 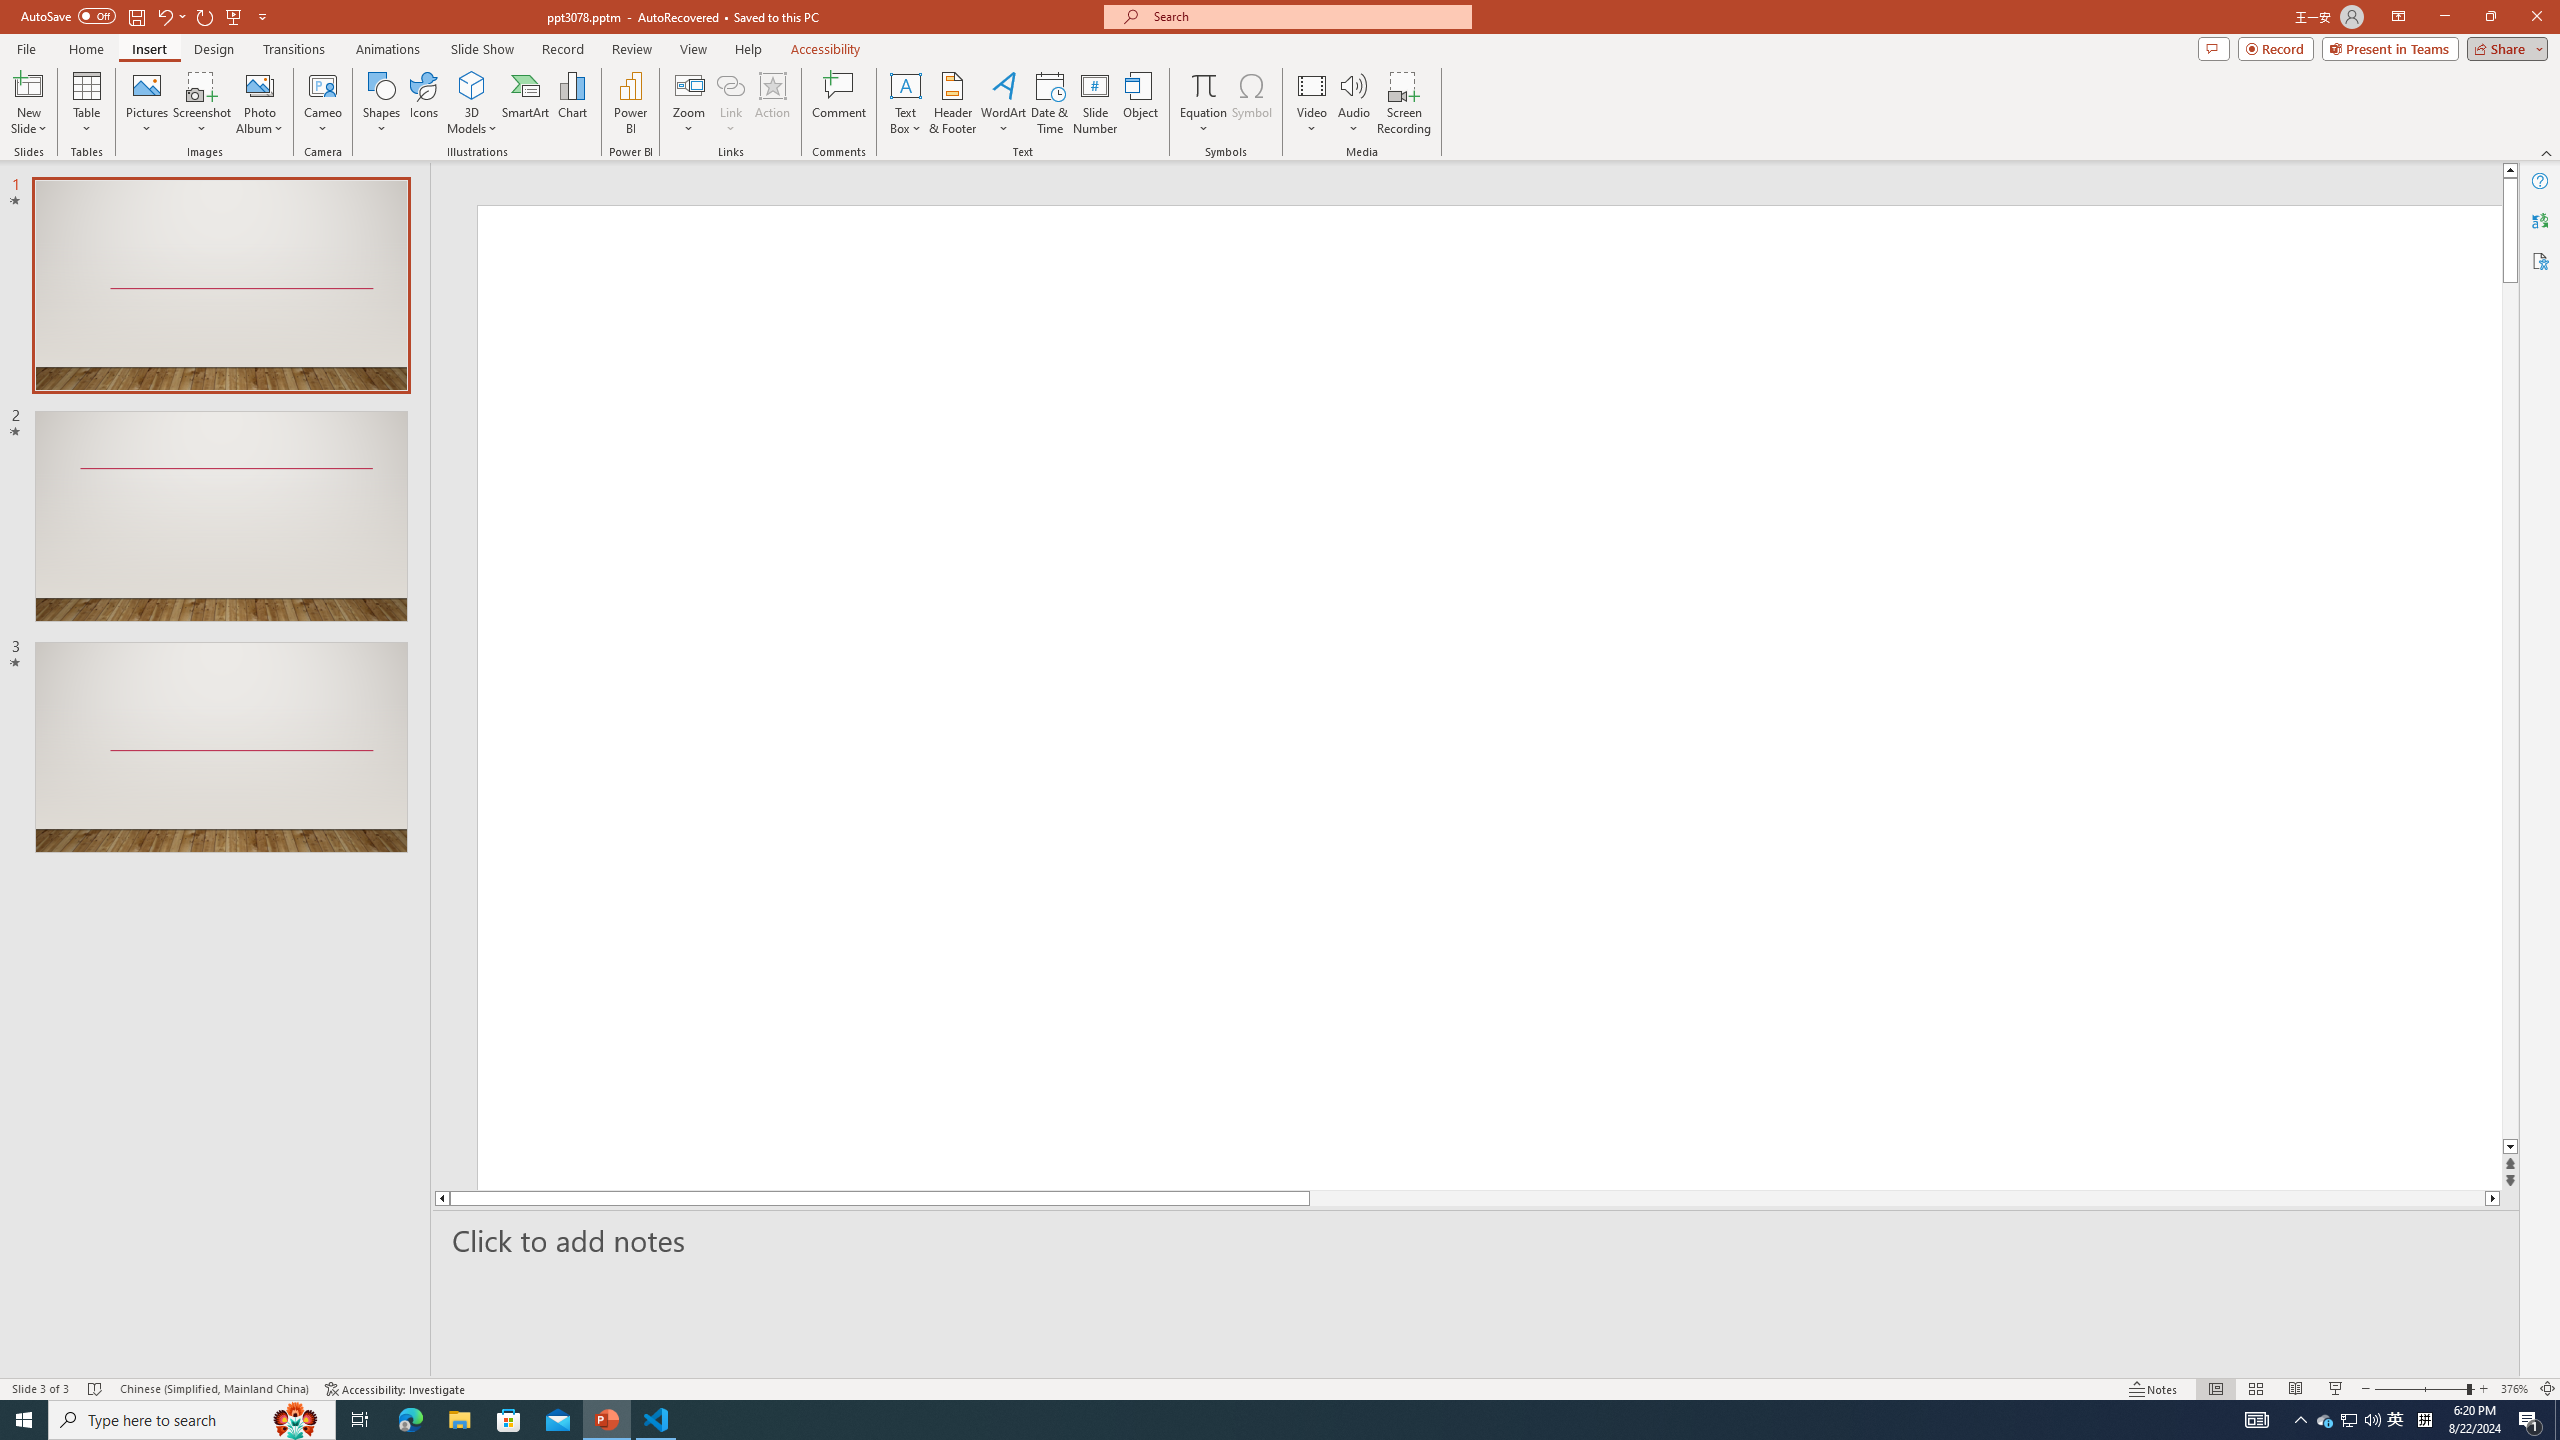 What do you see at coordinates (1202, 85) in the screenshot?
I see `Equation` at bounding box center [1202, 85].